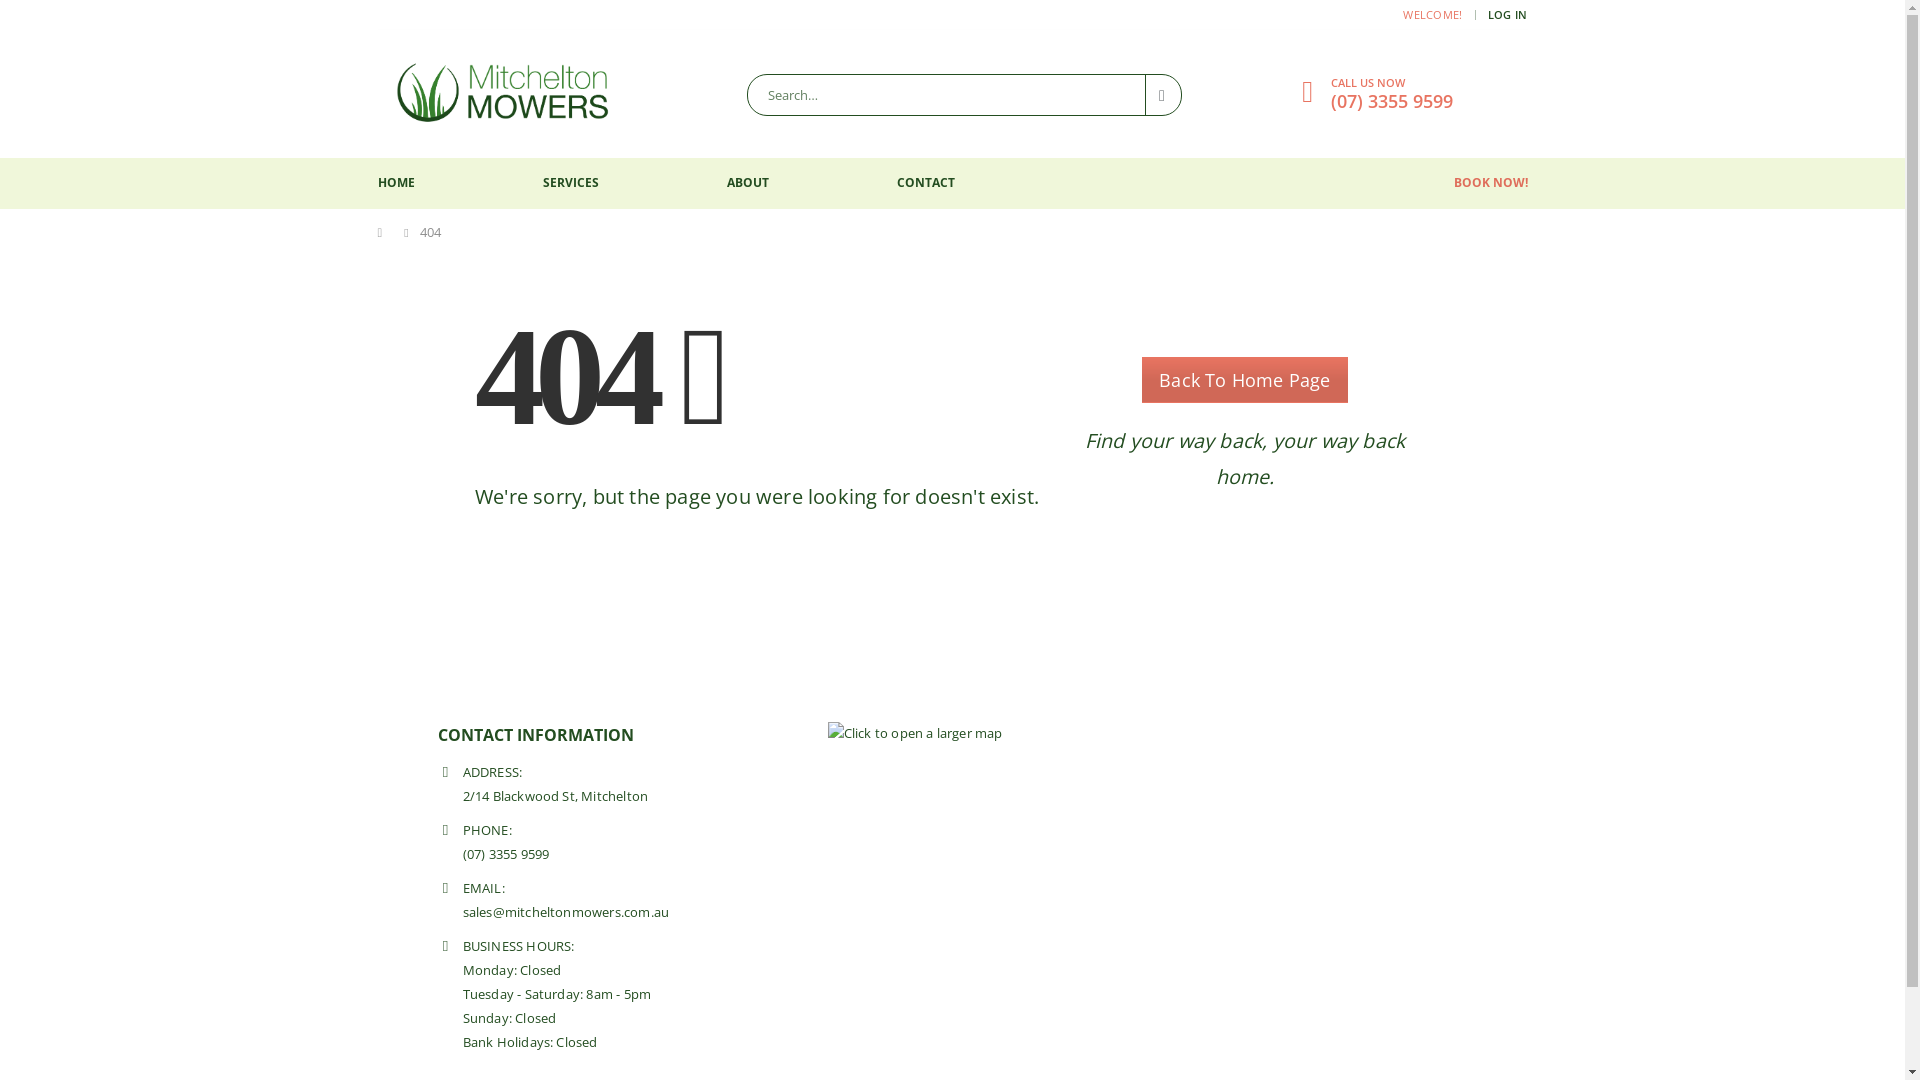 Image resolution: width=1920 pixels, height=1080 pixels. Describe the element at coordinates (396, 184) in the screenshot. I see `HOME` at that location.